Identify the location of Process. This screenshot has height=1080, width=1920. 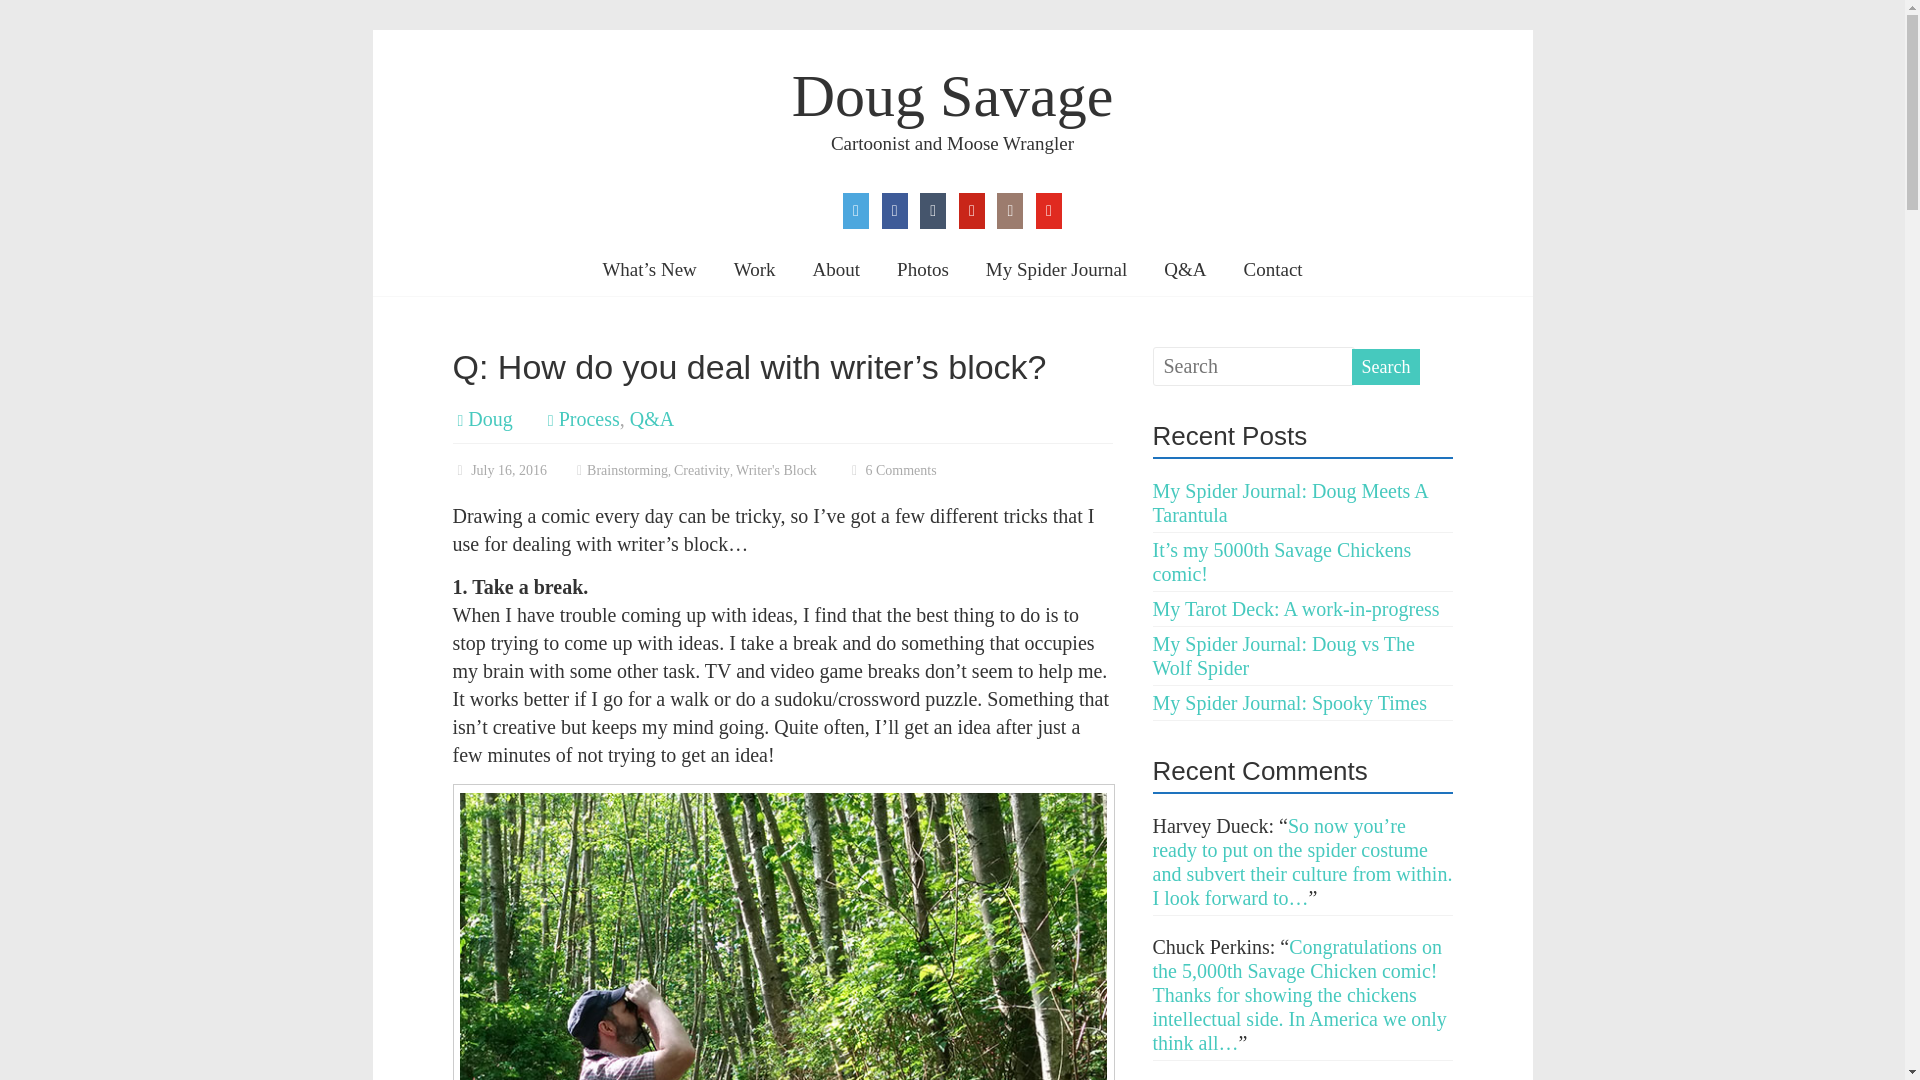
(589, 418).